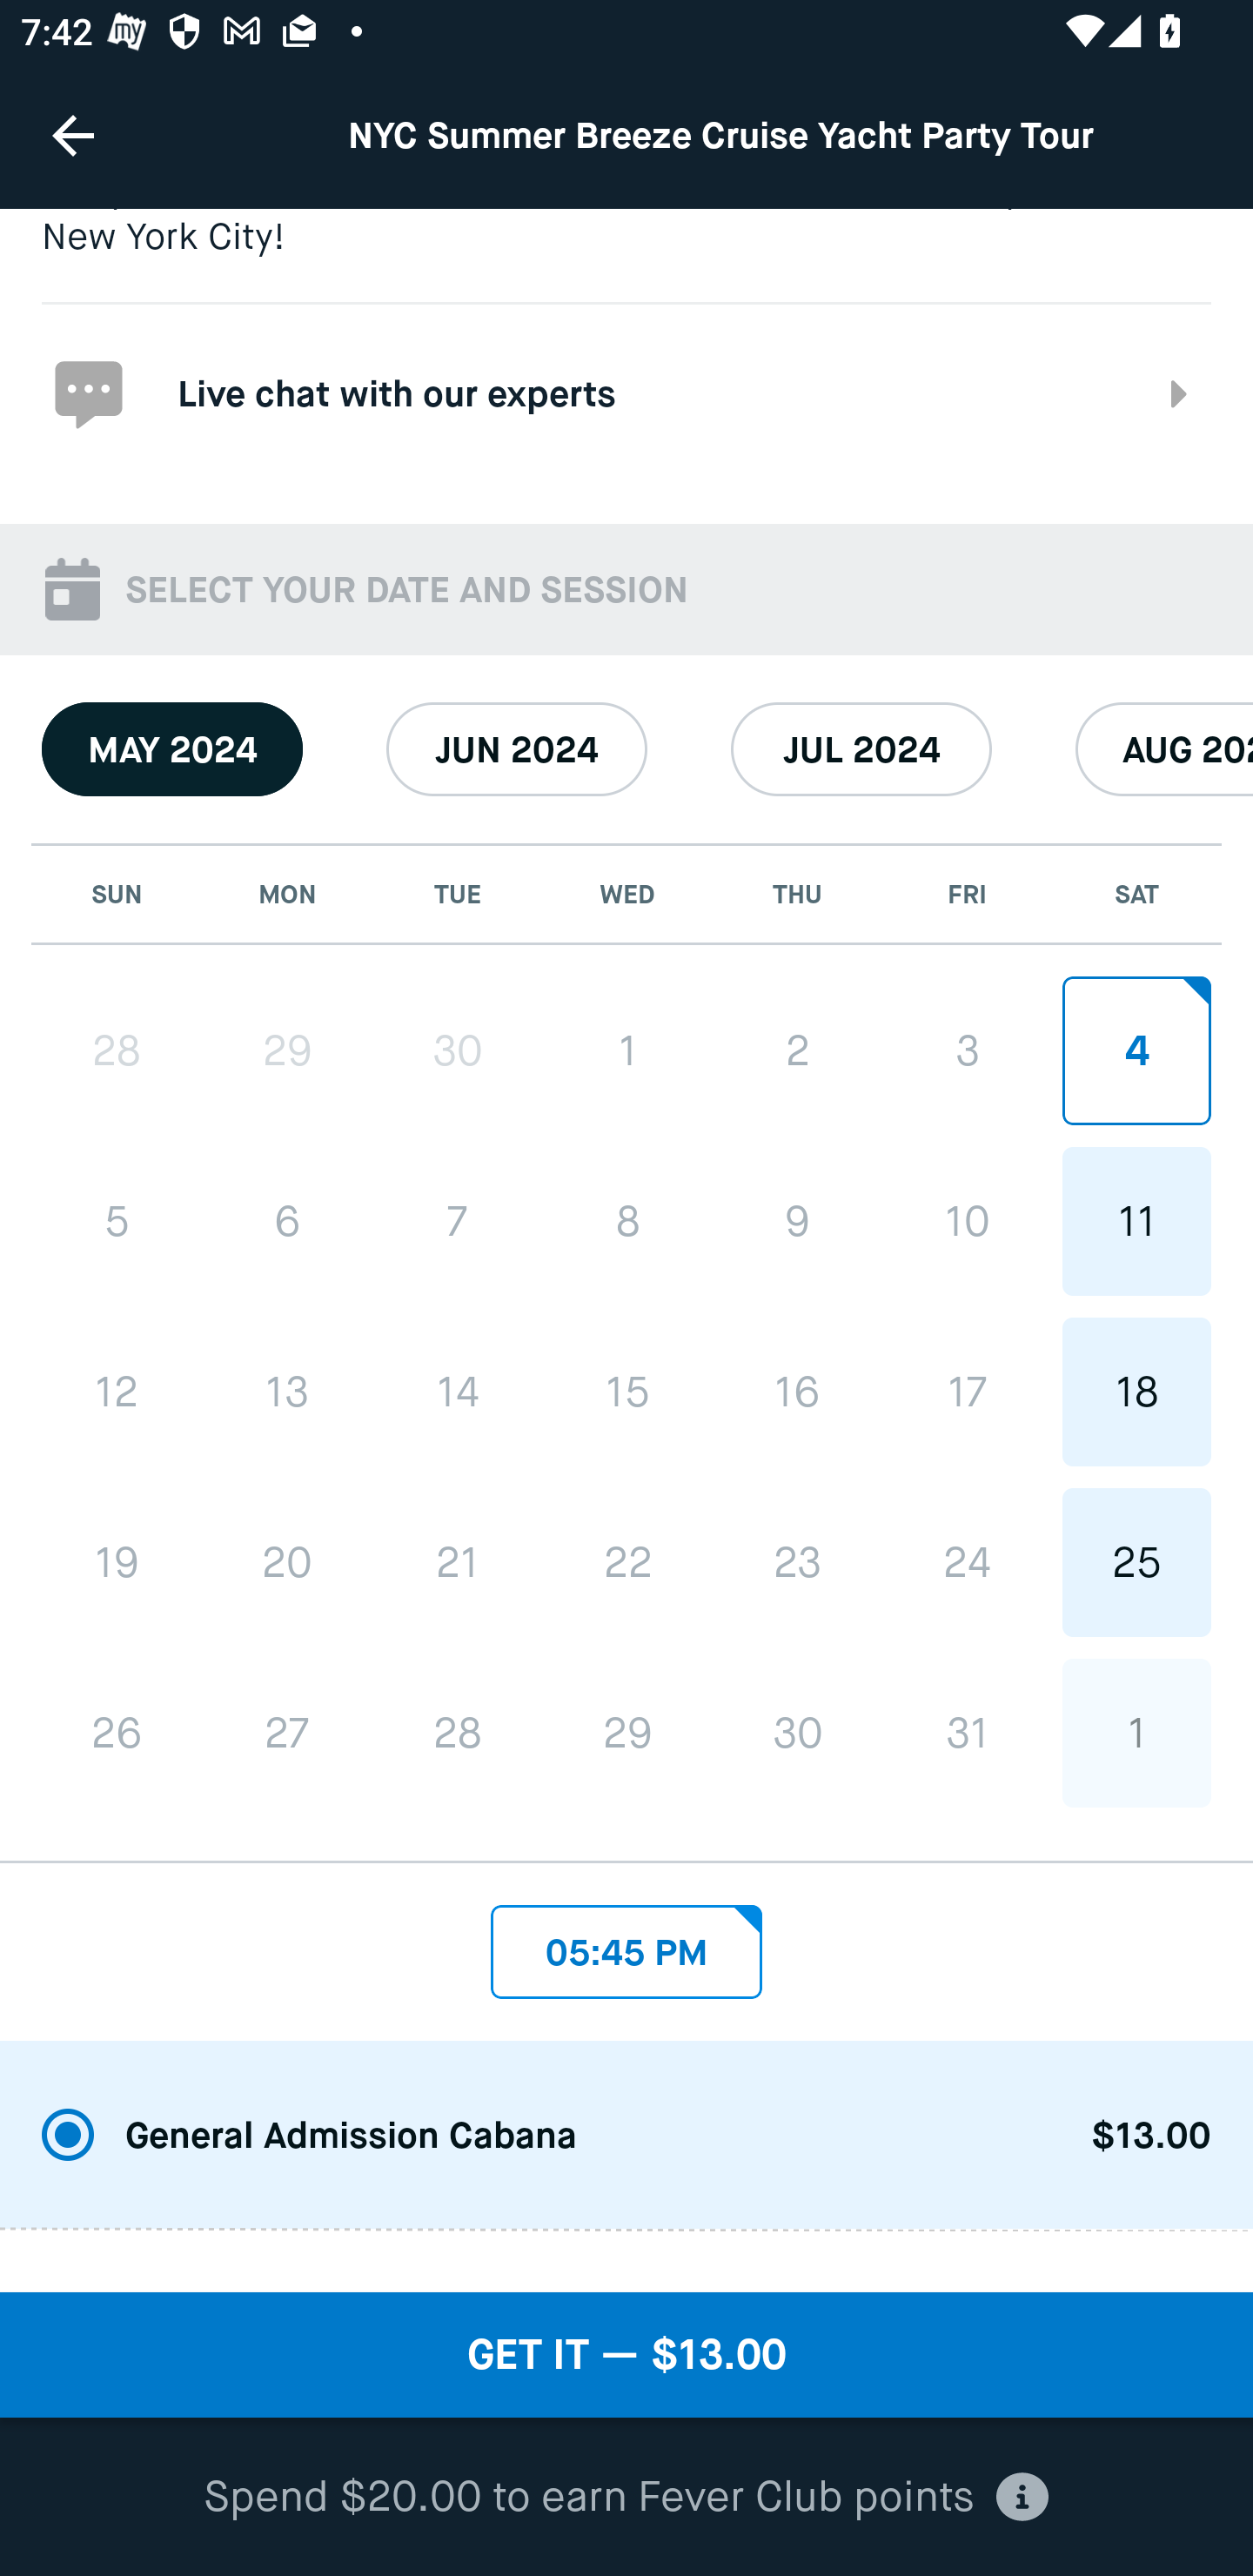  I want to click on 14, so click(458, 1392).